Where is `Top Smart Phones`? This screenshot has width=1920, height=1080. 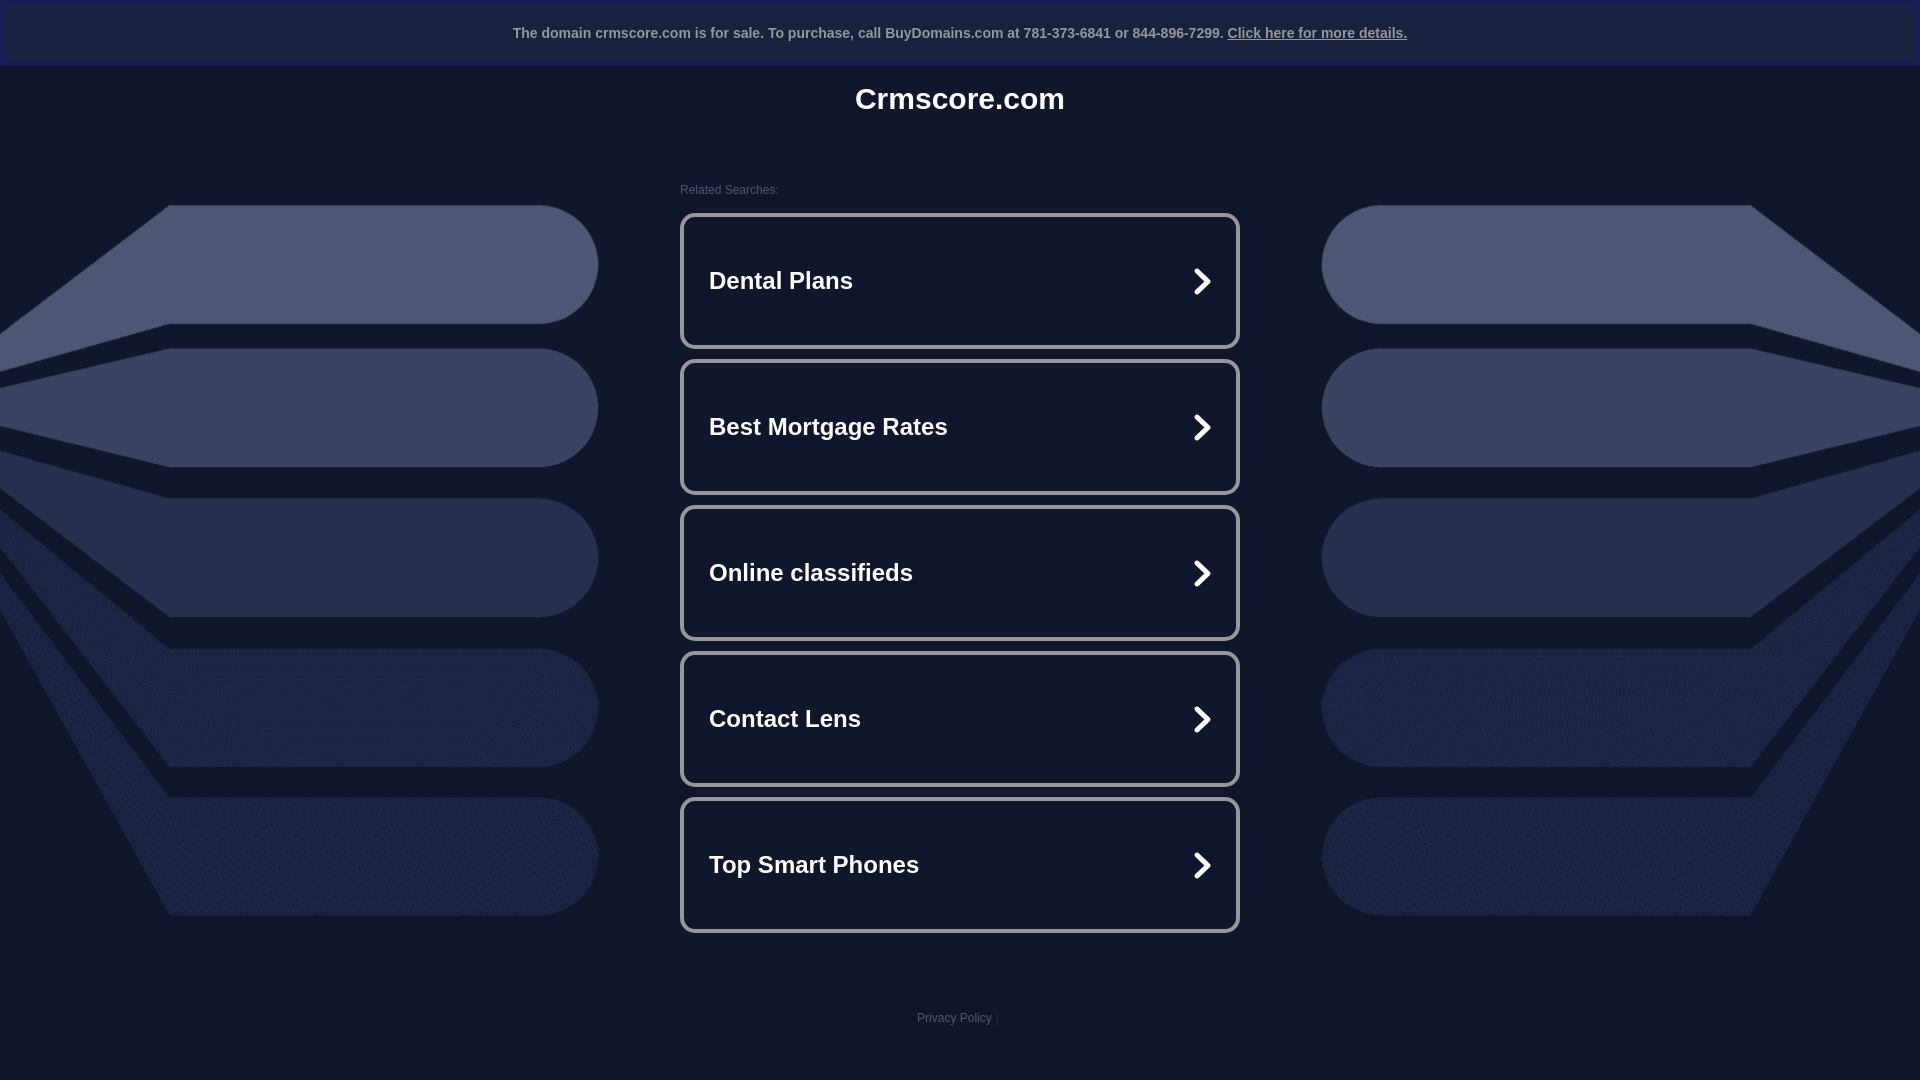
Top Smart Phones is located at coordinates (960, 864).